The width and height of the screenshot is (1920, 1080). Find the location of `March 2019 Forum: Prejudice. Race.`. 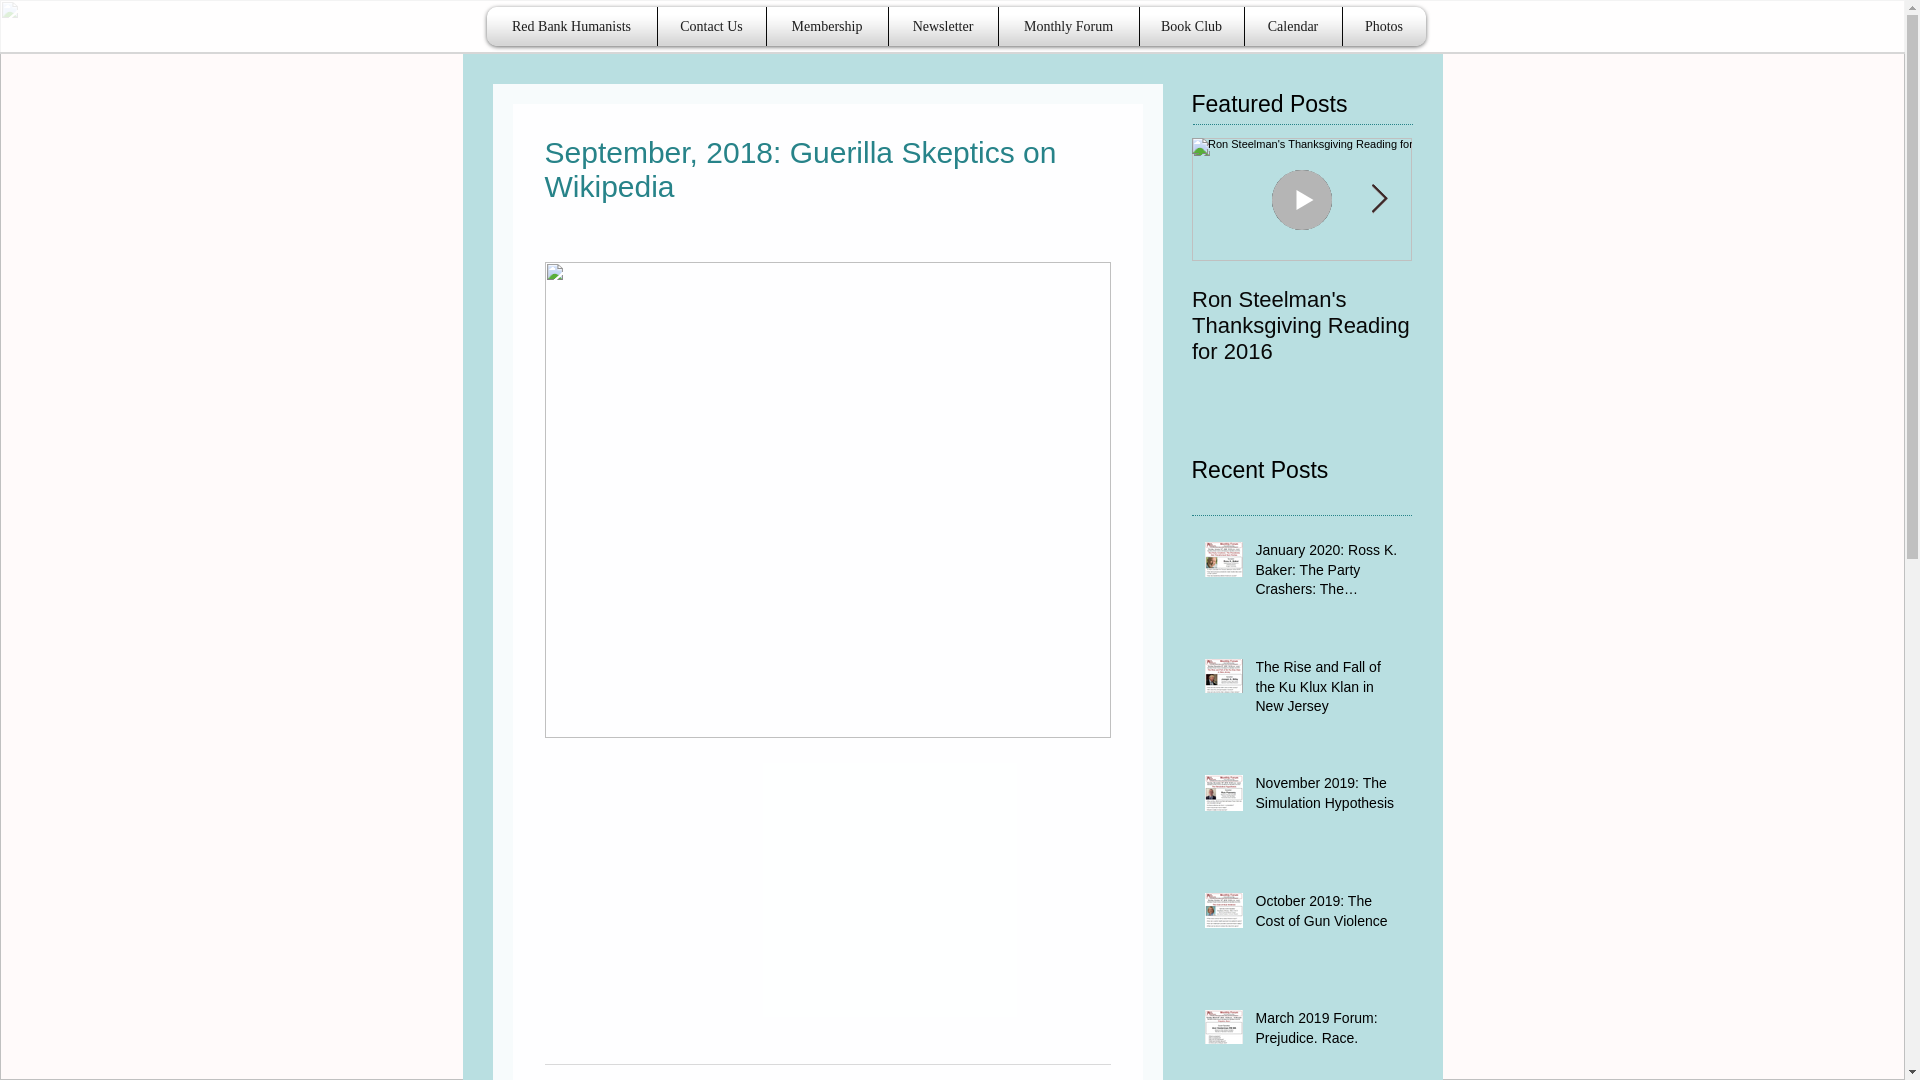

March 2019 Forum: Prejudice. Race. is located at coordinates (1327, 1032).